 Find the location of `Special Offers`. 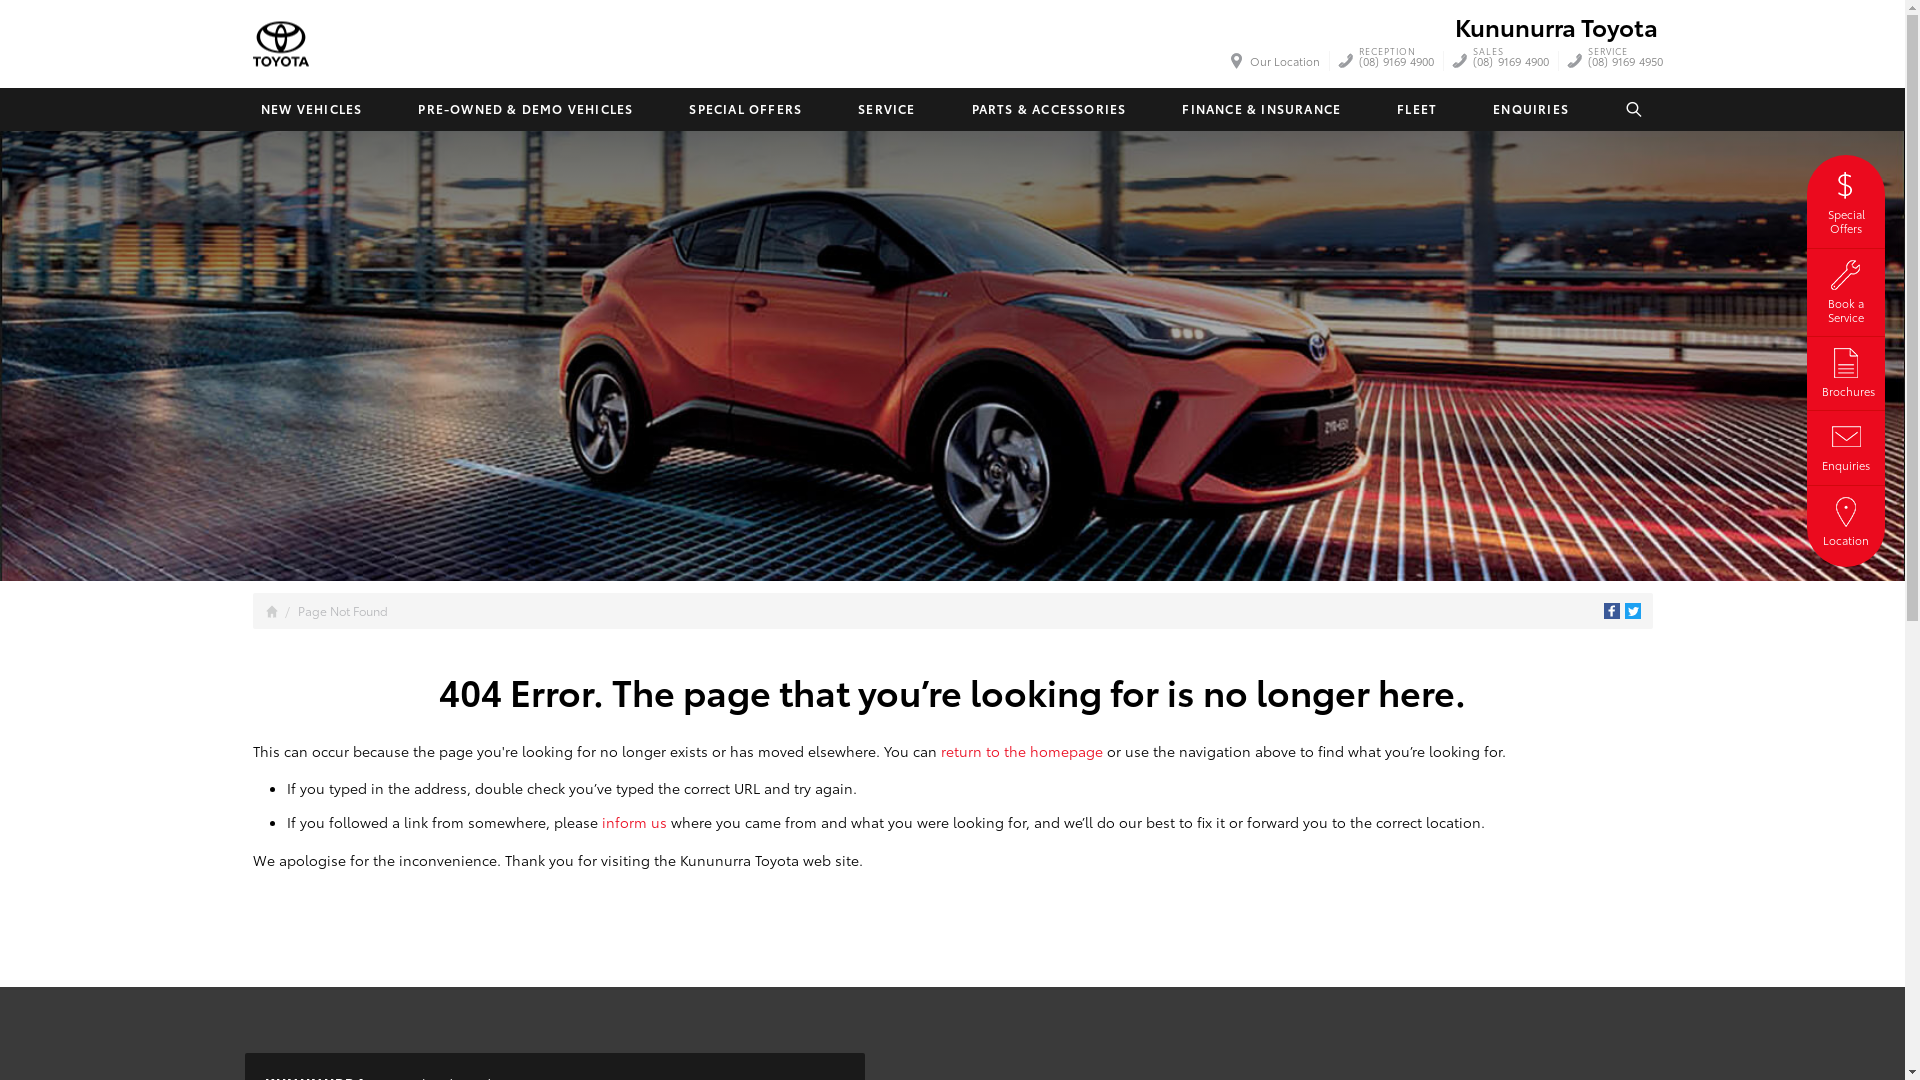

Special Offers is located at coordinates (1846, 200).